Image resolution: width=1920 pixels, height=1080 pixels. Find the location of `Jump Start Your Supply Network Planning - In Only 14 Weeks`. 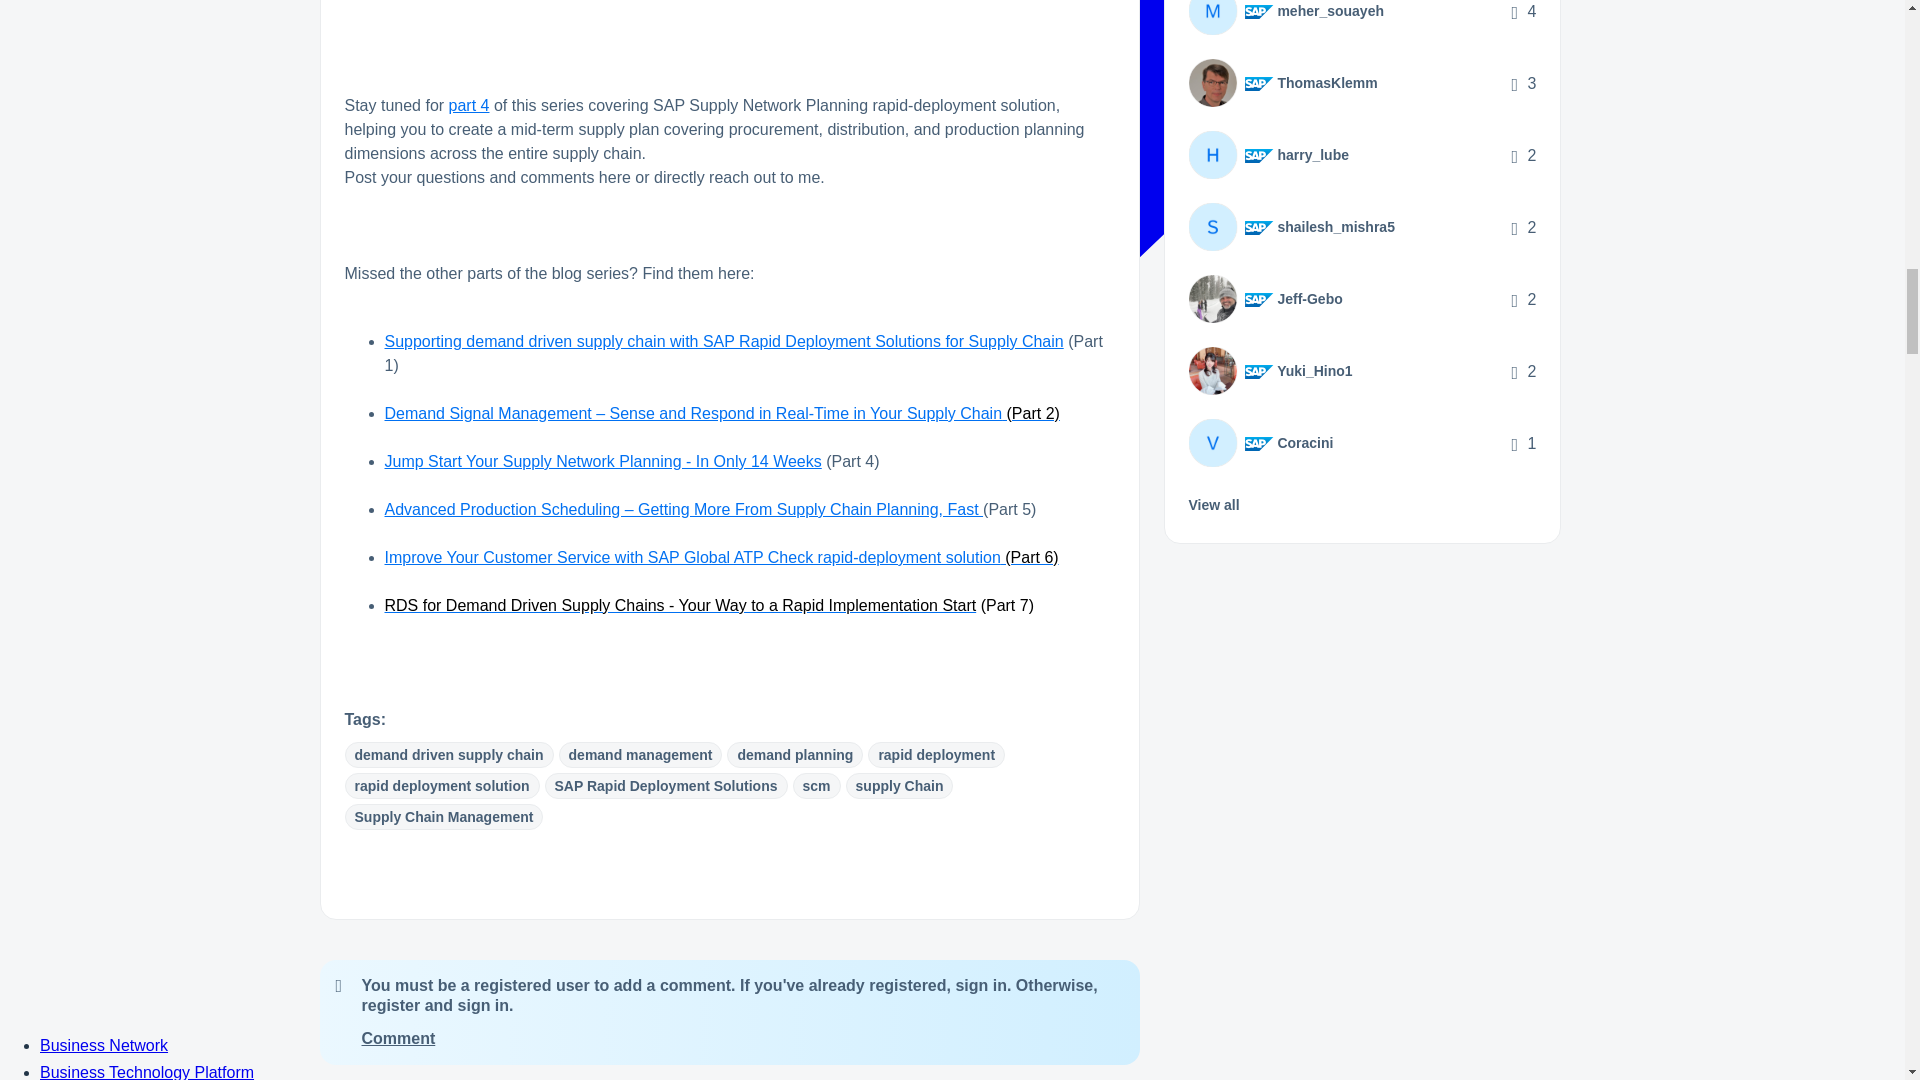

Jump Start Your Supply Network Planning - In Only 14 Weeks is located at coordinates (602, 460).